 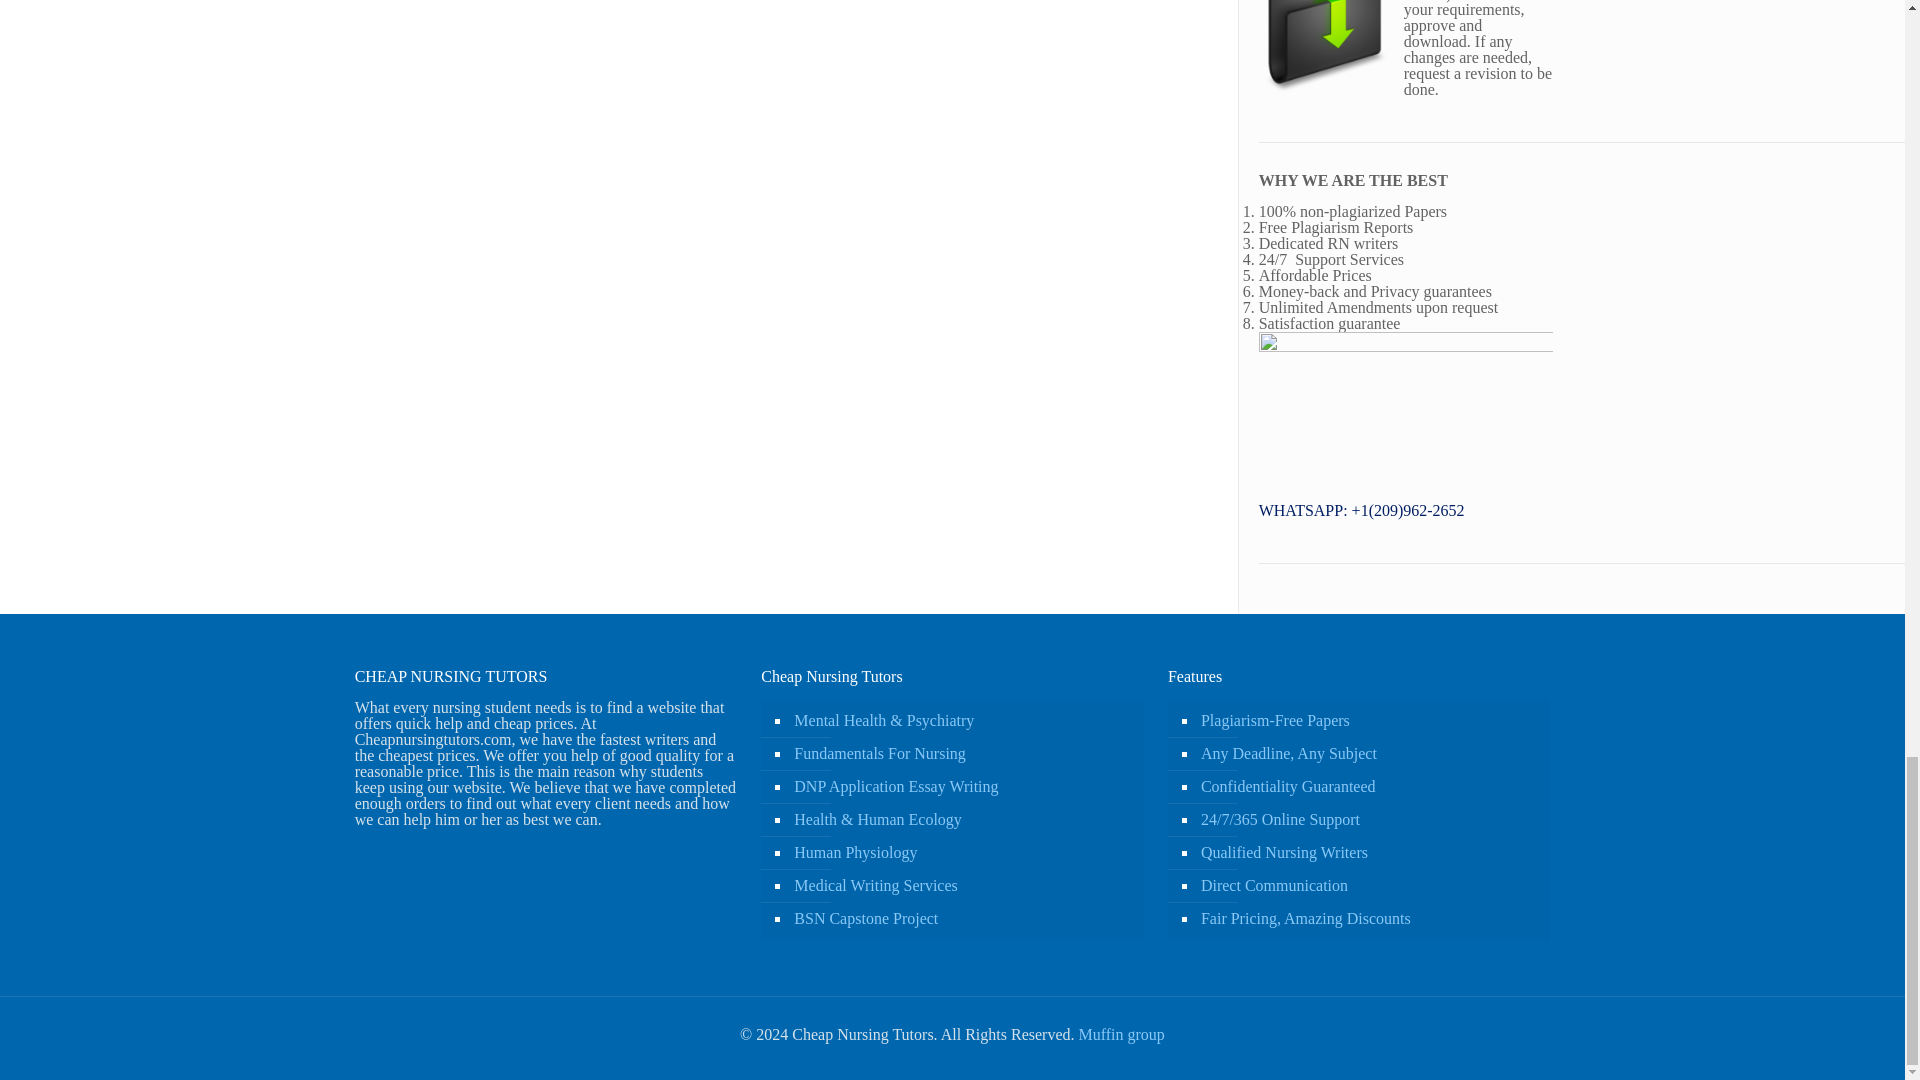 What do you see at coordinates (962, 919) in the screenshot?
I see `BSN Capstone Project` at bounding box center [962, 919].